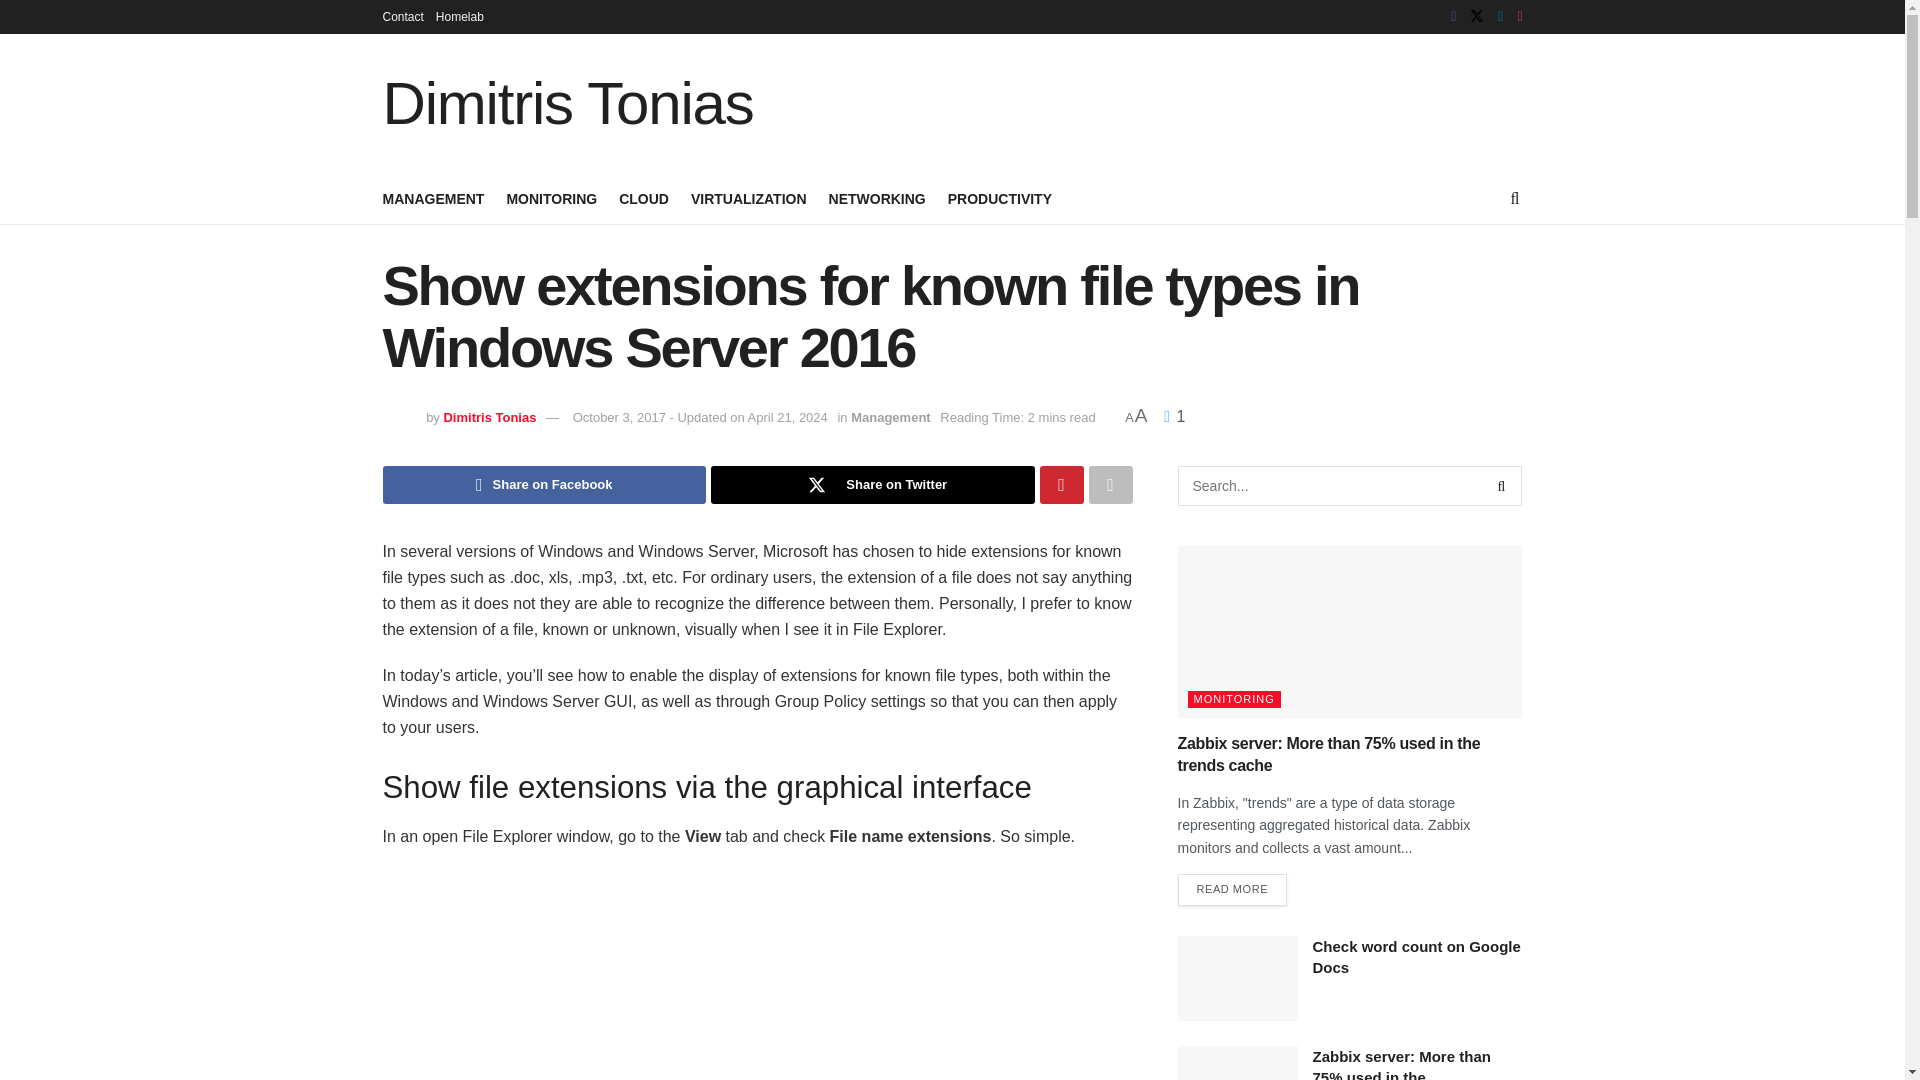  Describe the element at coordinates (552, 198) in the screenshot. I see `MONITORING` at that location.